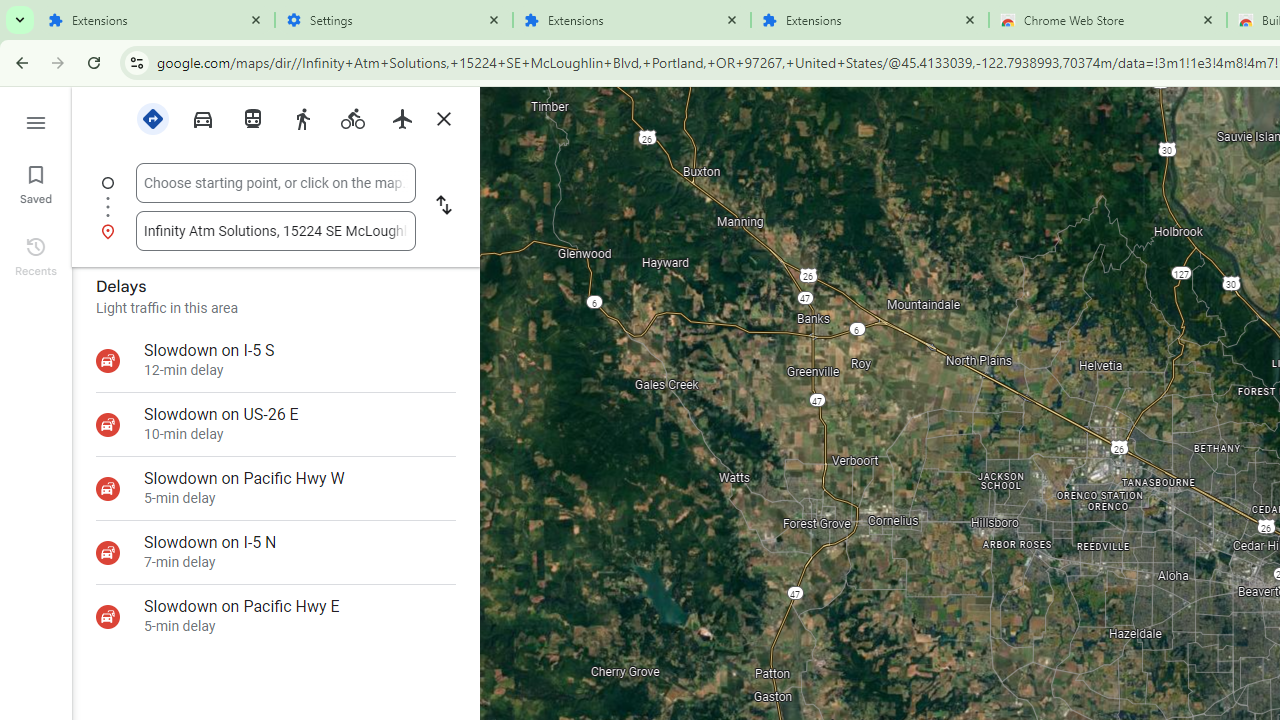  What do you see at coordinates (36, 120) in the screenshot?
I see `Menu` at bounding box center [36, 120].